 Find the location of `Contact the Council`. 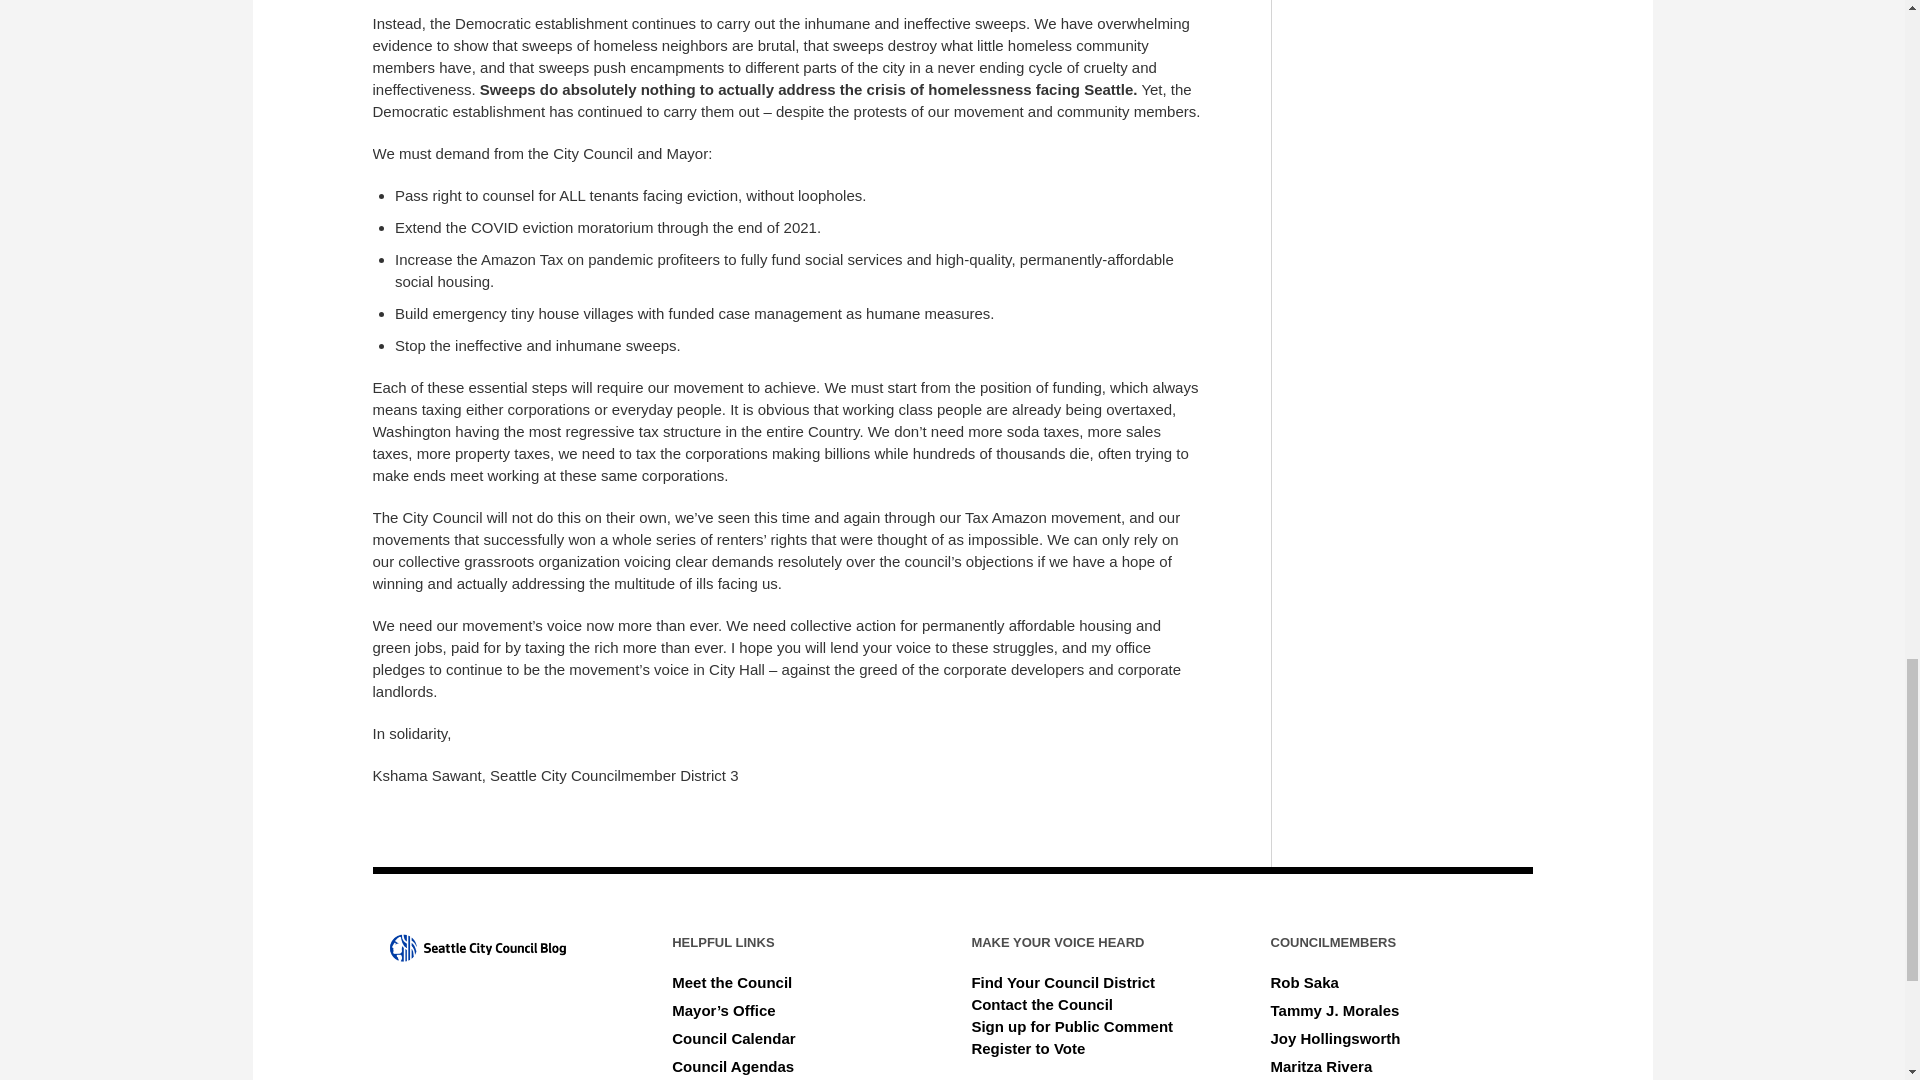

Contact the Council is located at coordinates (1042, 1004).